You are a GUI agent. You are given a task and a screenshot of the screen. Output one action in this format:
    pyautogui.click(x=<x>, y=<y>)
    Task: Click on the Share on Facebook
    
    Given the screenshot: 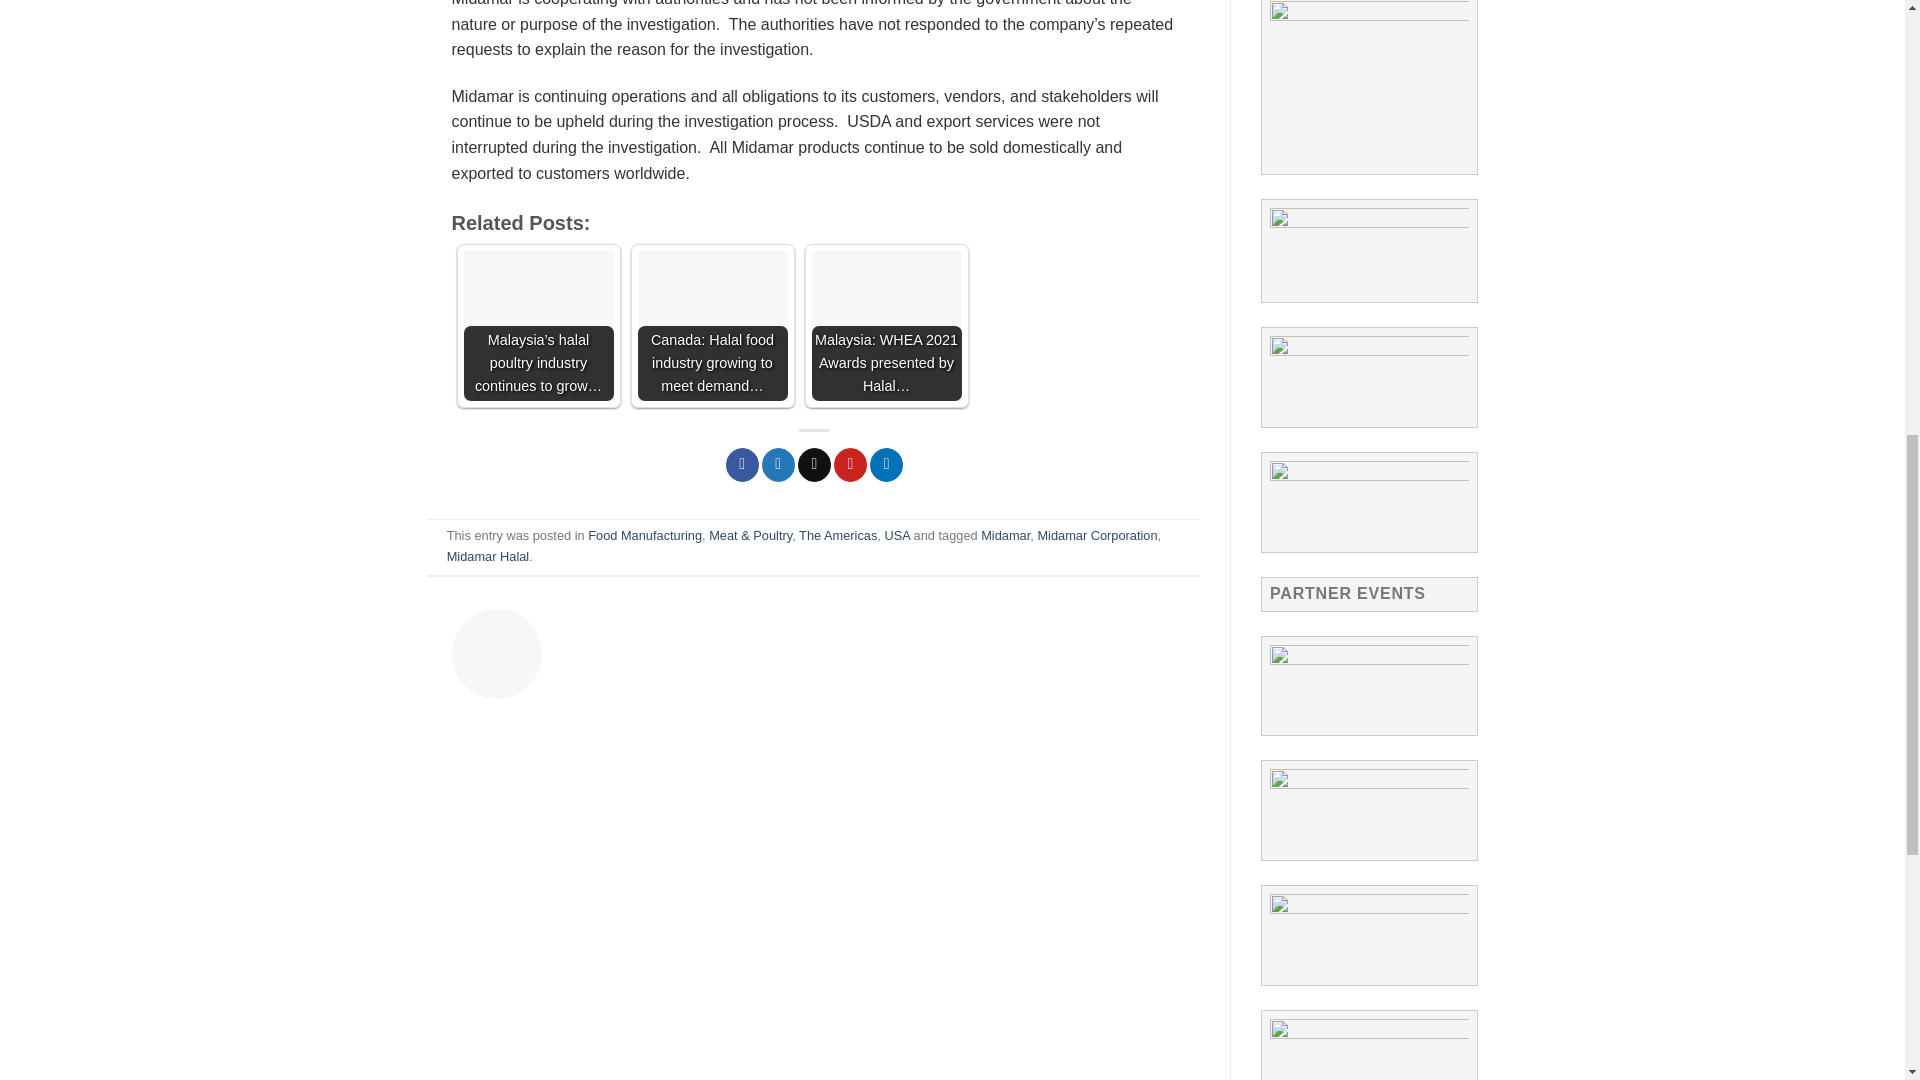 What is the action you would take?
    pyautogui.click(x=742, y=464)
    